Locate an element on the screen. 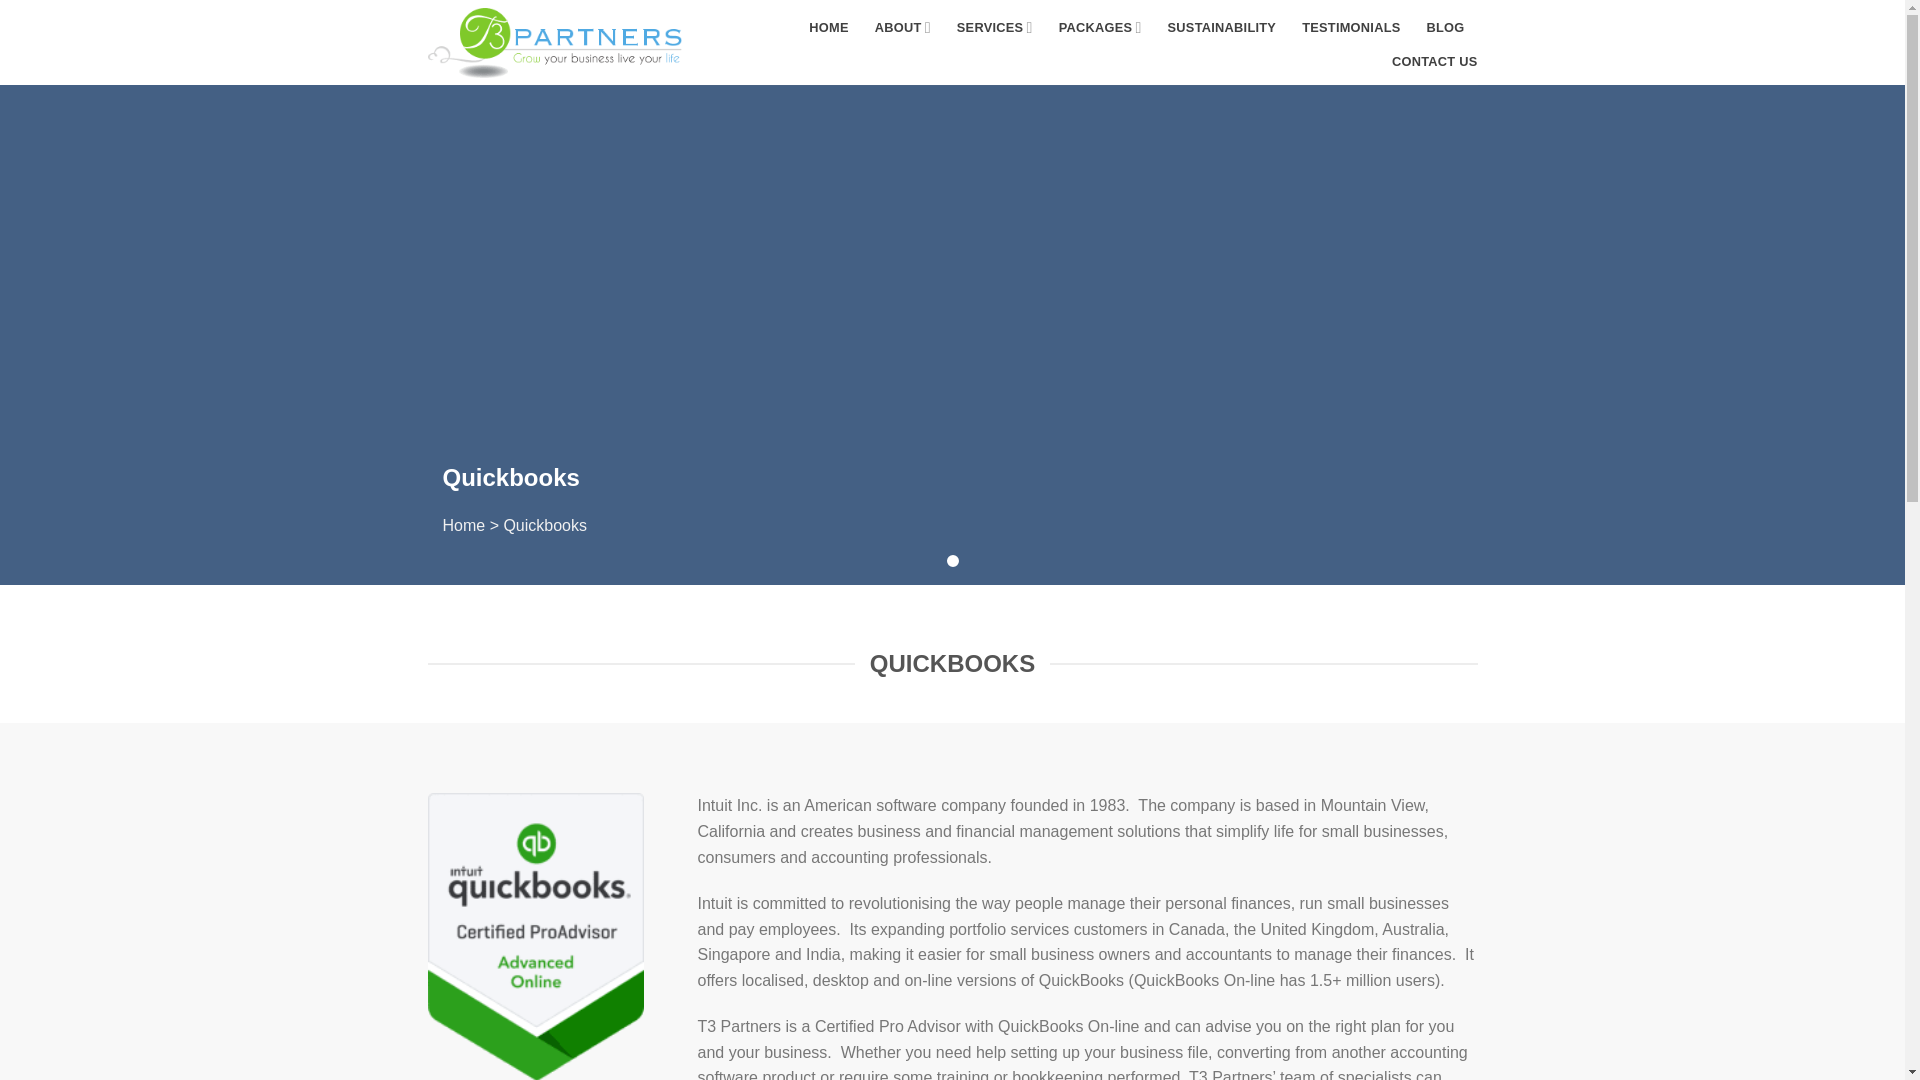 This screenshot has width=1920, height=1080. SUSTAINABILITY is located at coordinates (1222, 27).